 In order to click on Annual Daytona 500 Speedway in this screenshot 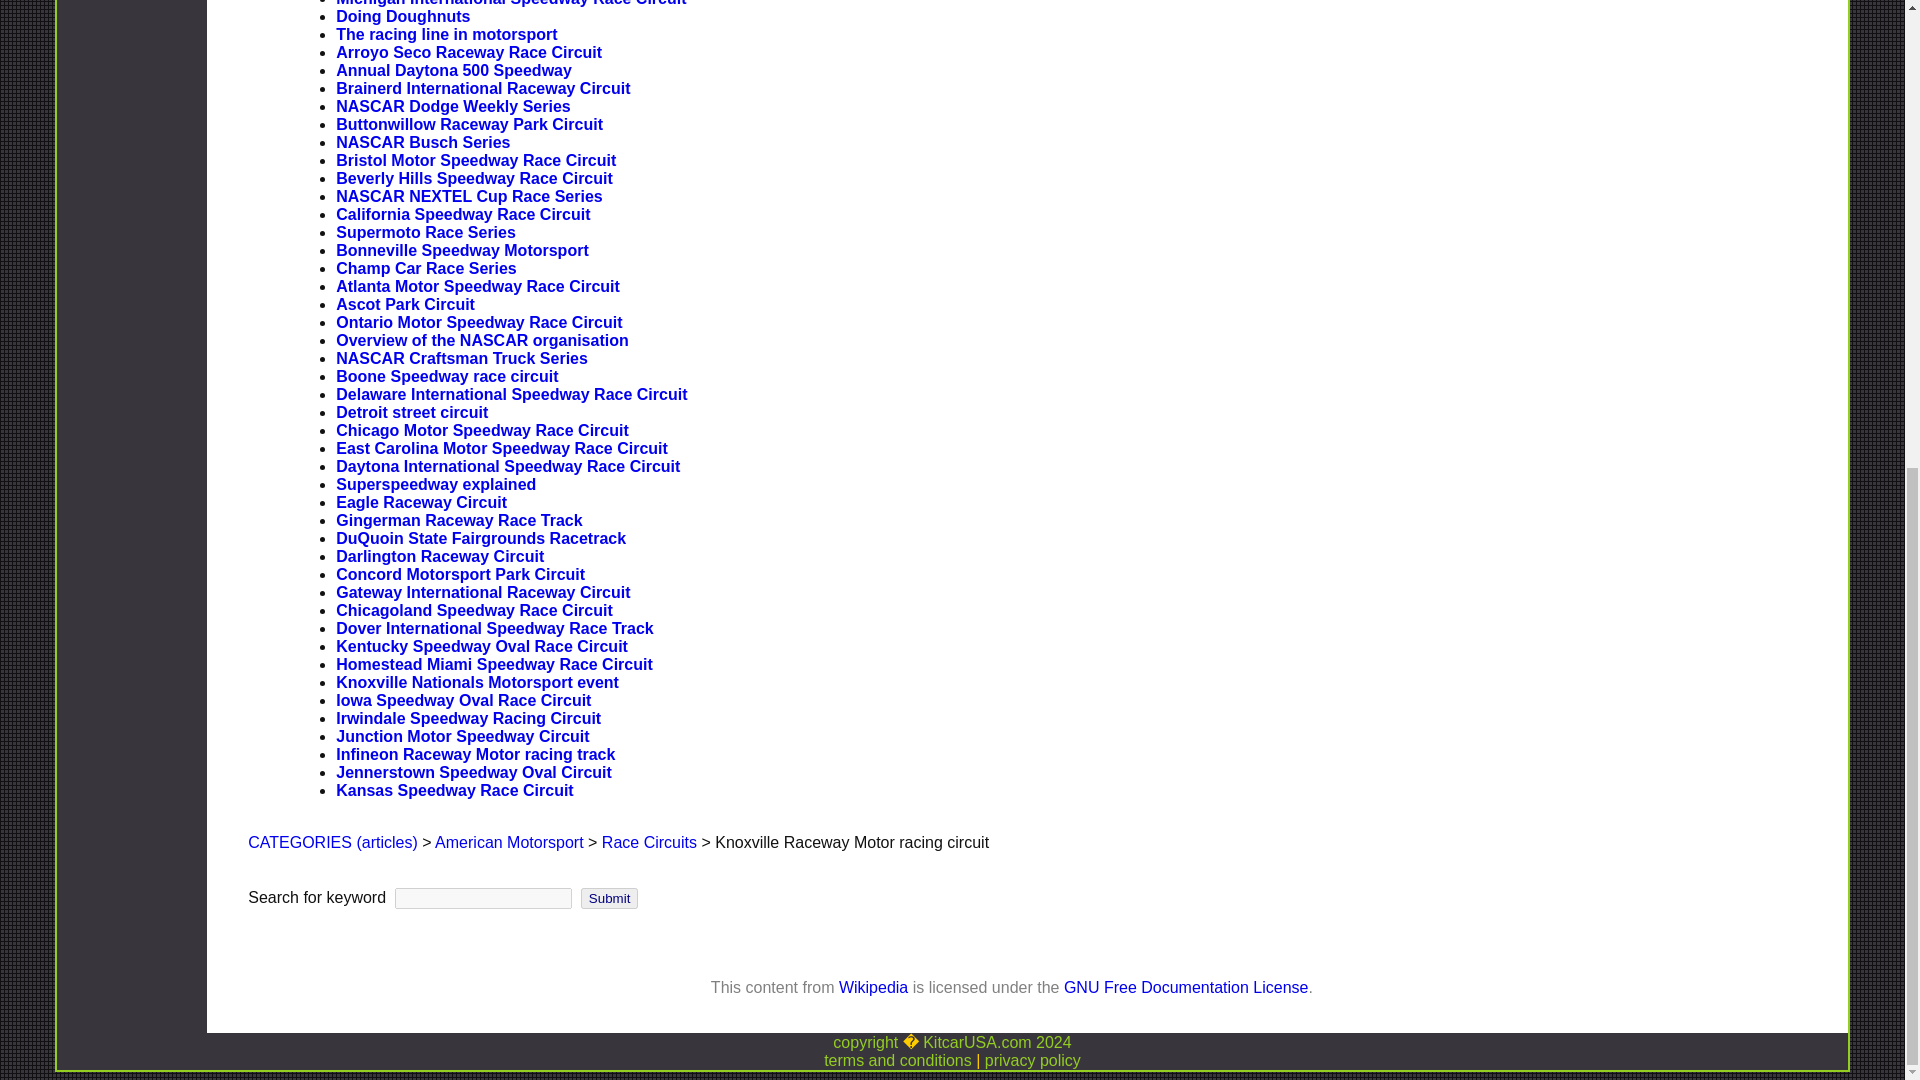, I will do `click(454, 70)`.